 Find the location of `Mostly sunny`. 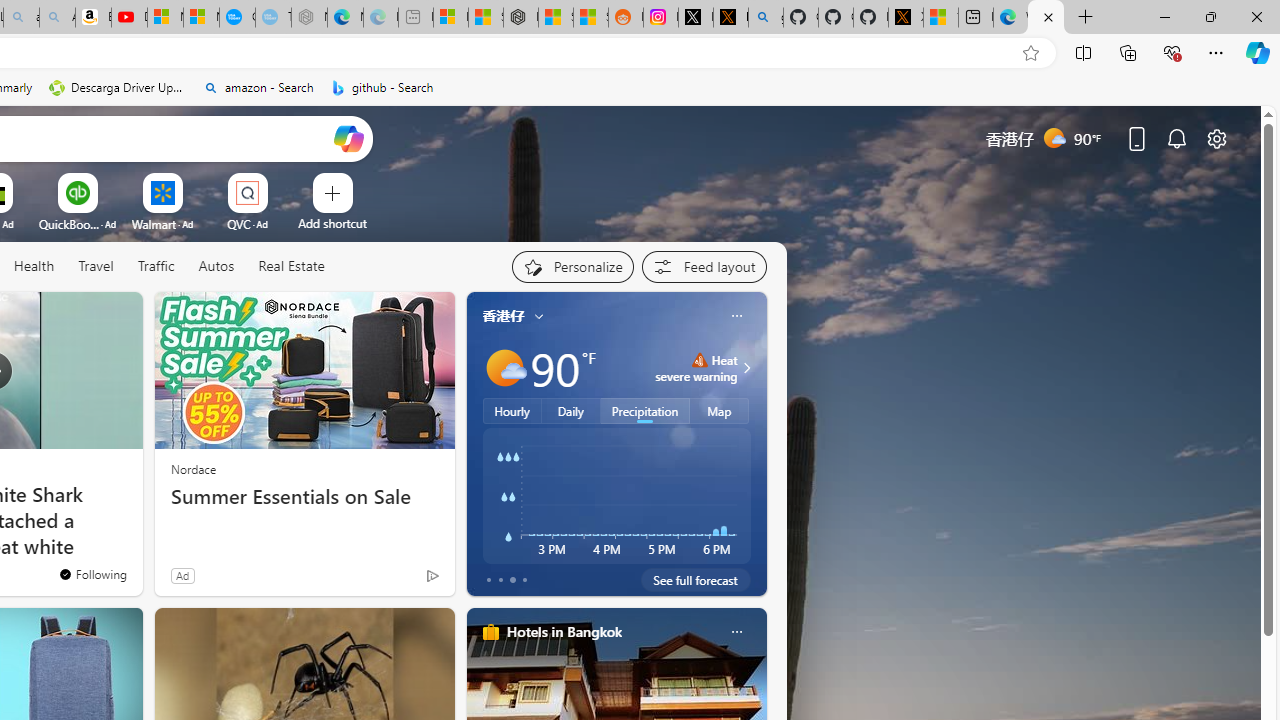

Mostly sunny is located at coordinates (504, 368).